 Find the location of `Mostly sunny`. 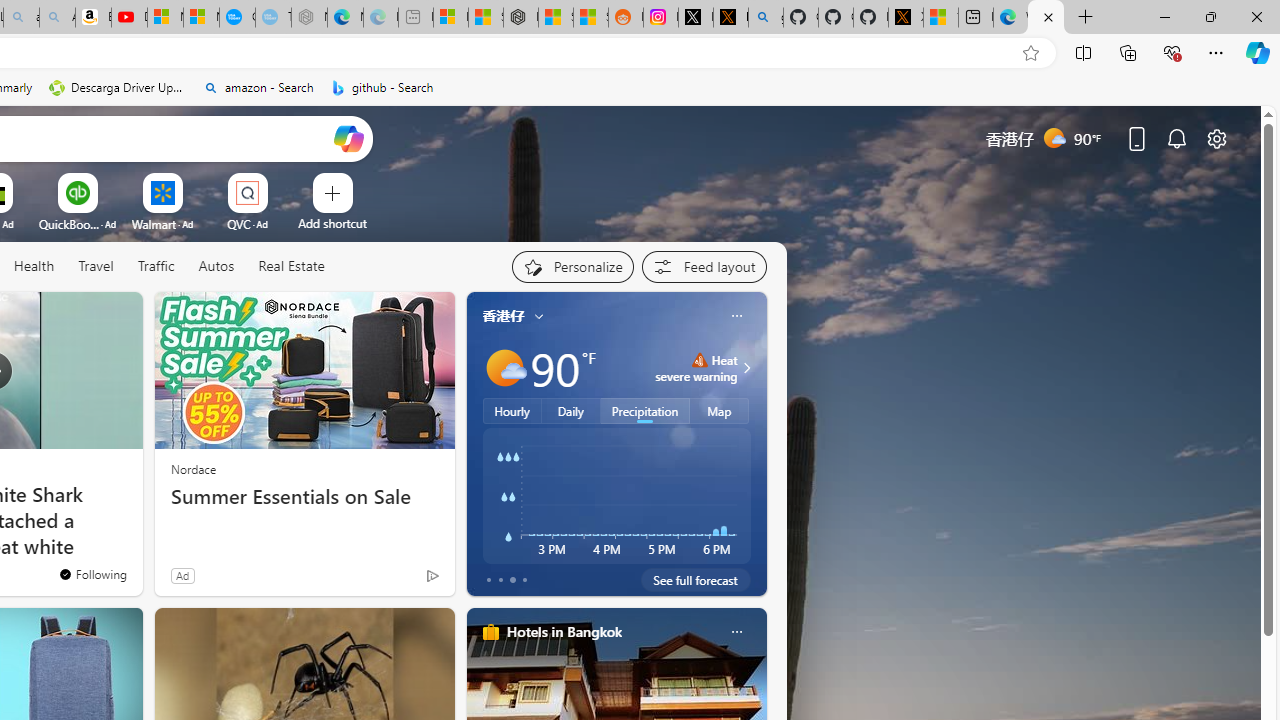

Mostly sunny is located at coordinates (504, 368).